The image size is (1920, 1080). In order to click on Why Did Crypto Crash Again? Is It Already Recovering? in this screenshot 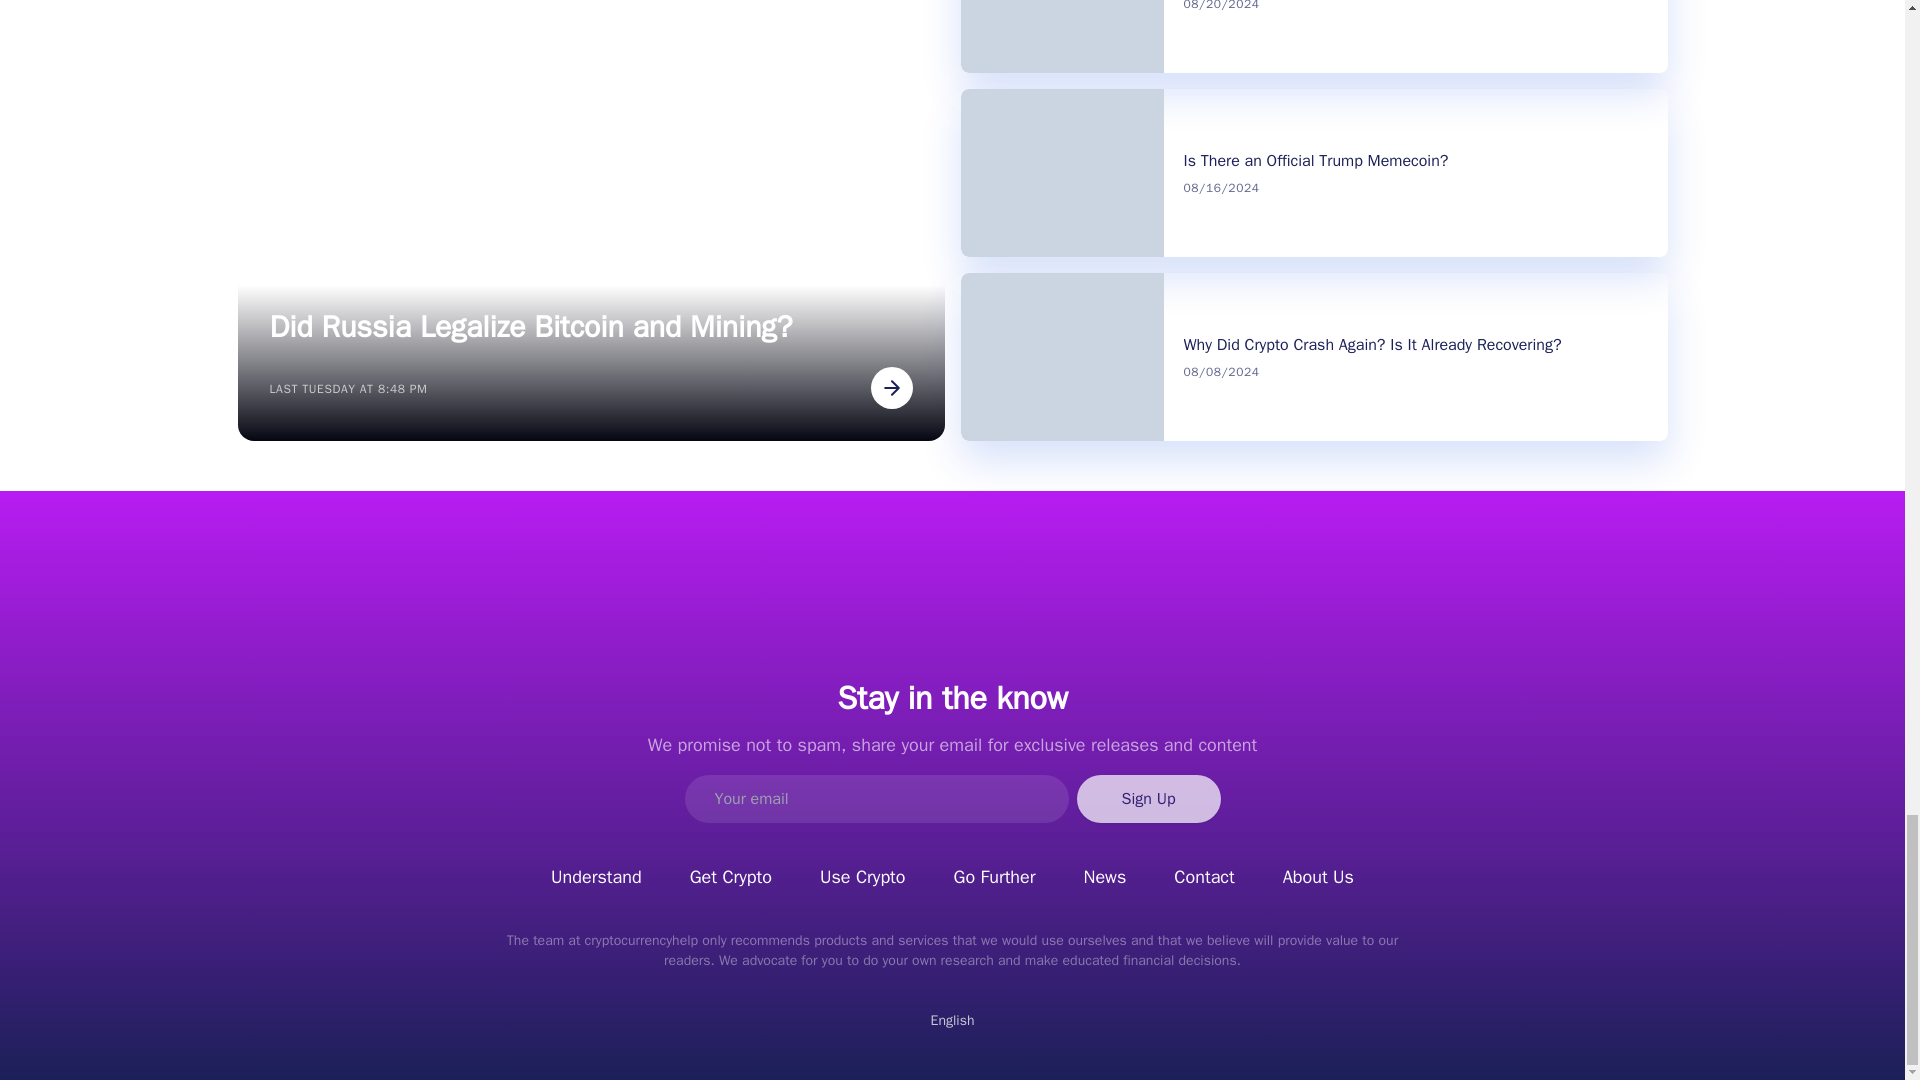, I will do `click(1373, 344)`.